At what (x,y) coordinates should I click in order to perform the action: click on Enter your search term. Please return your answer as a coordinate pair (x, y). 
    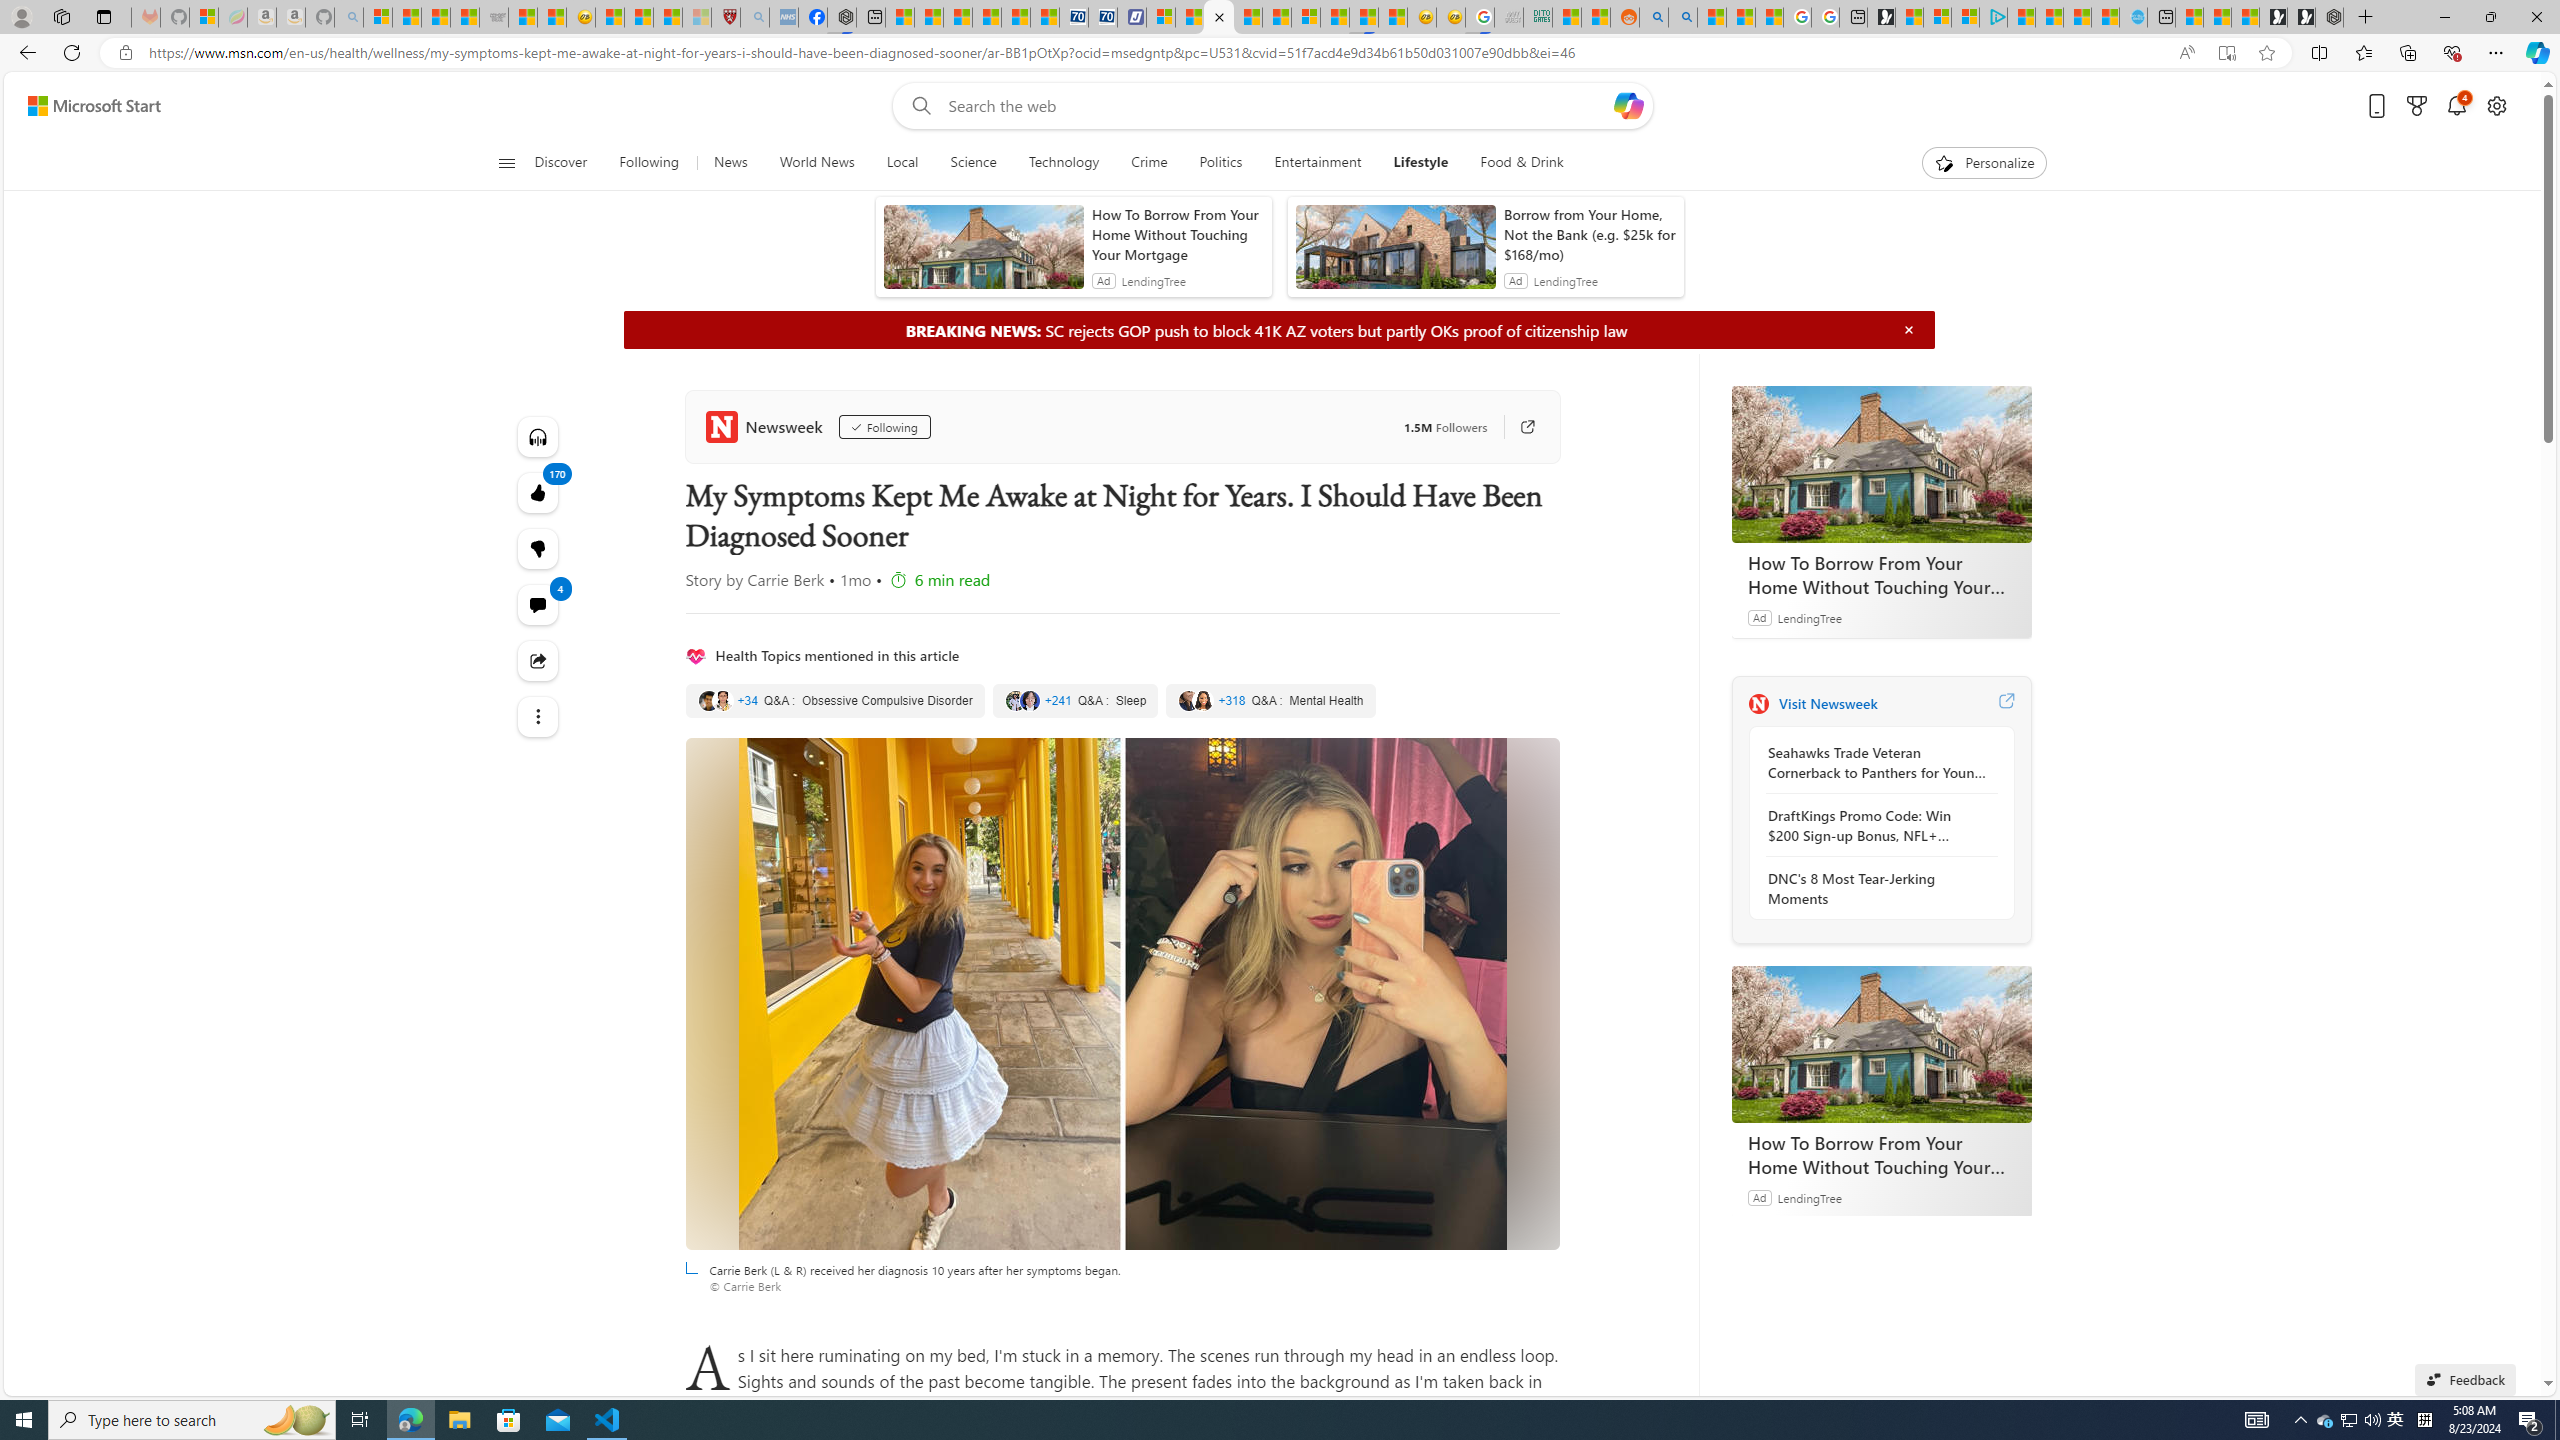
    Looking at the image, I should click on (1277, 106).